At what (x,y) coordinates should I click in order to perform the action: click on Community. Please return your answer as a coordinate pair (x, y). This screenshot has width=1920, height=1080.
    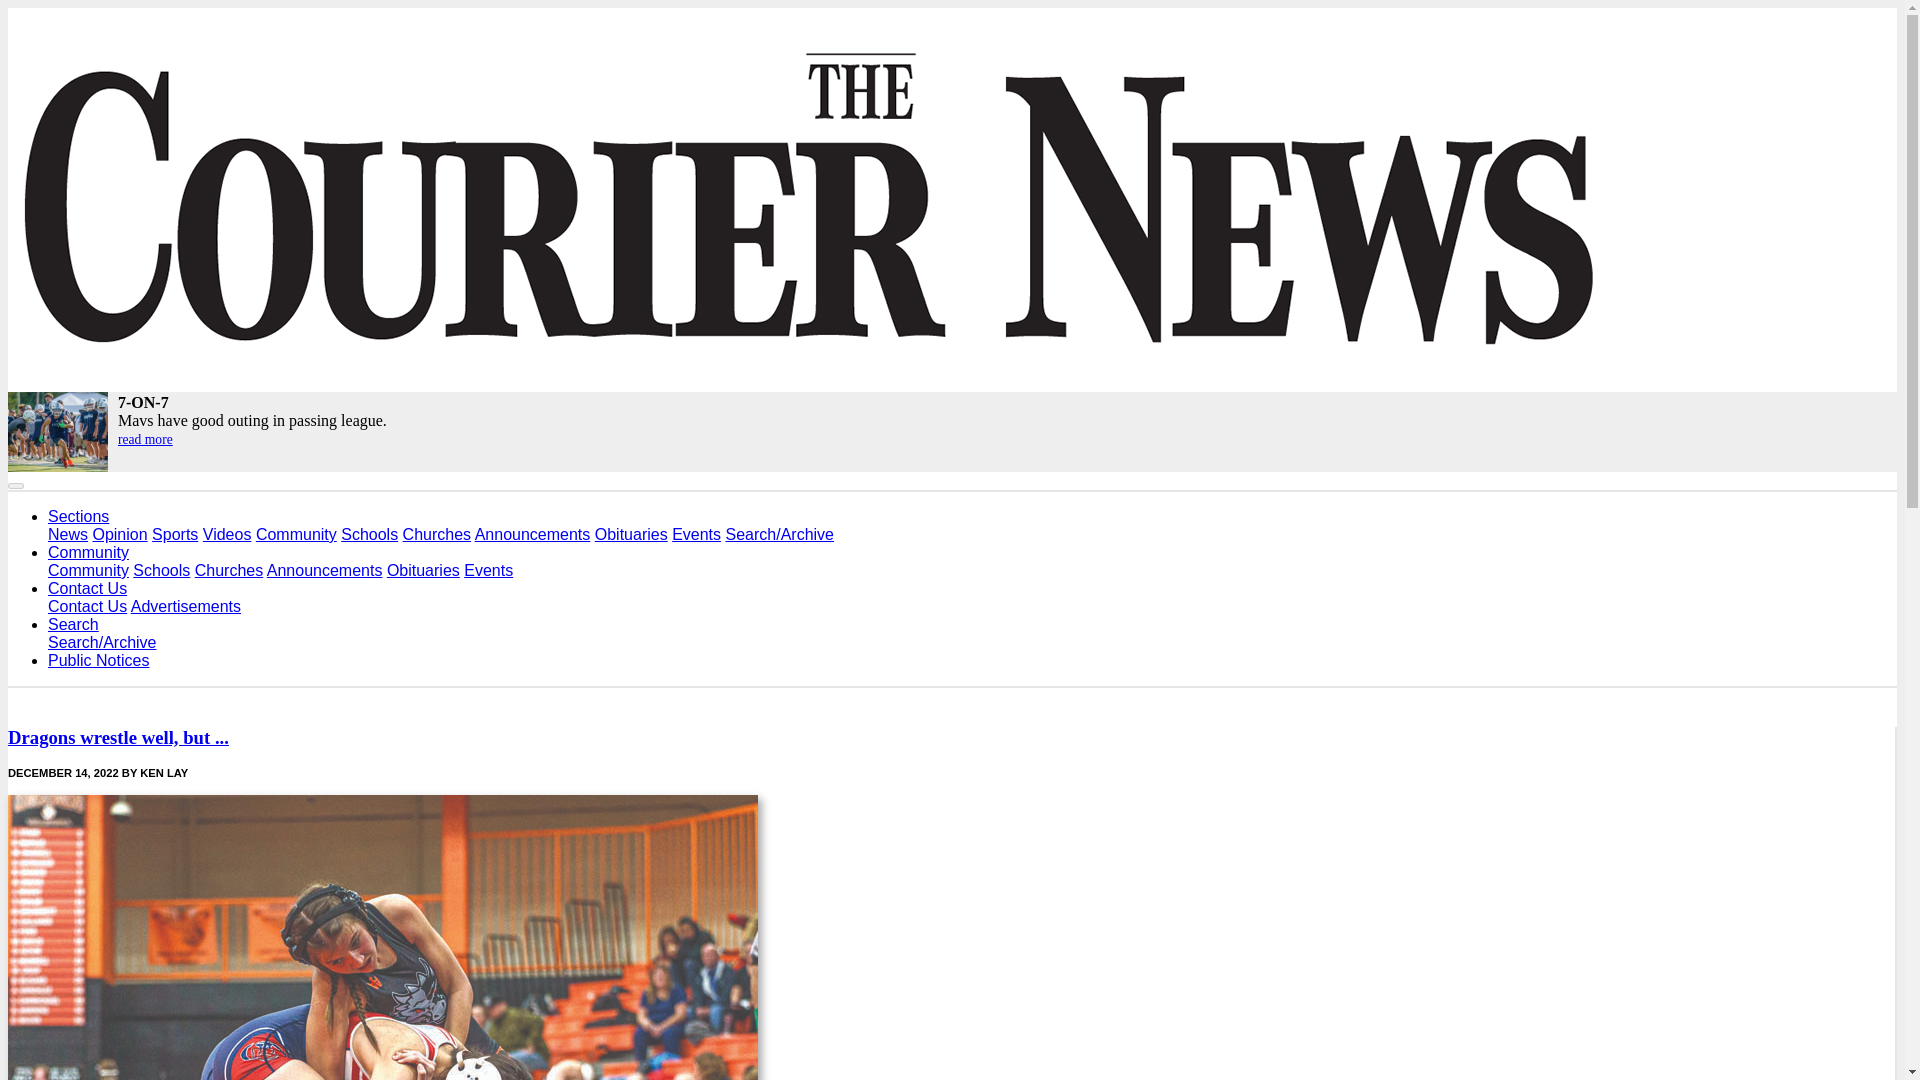
    Looking at the image, I should click on (88, 552).